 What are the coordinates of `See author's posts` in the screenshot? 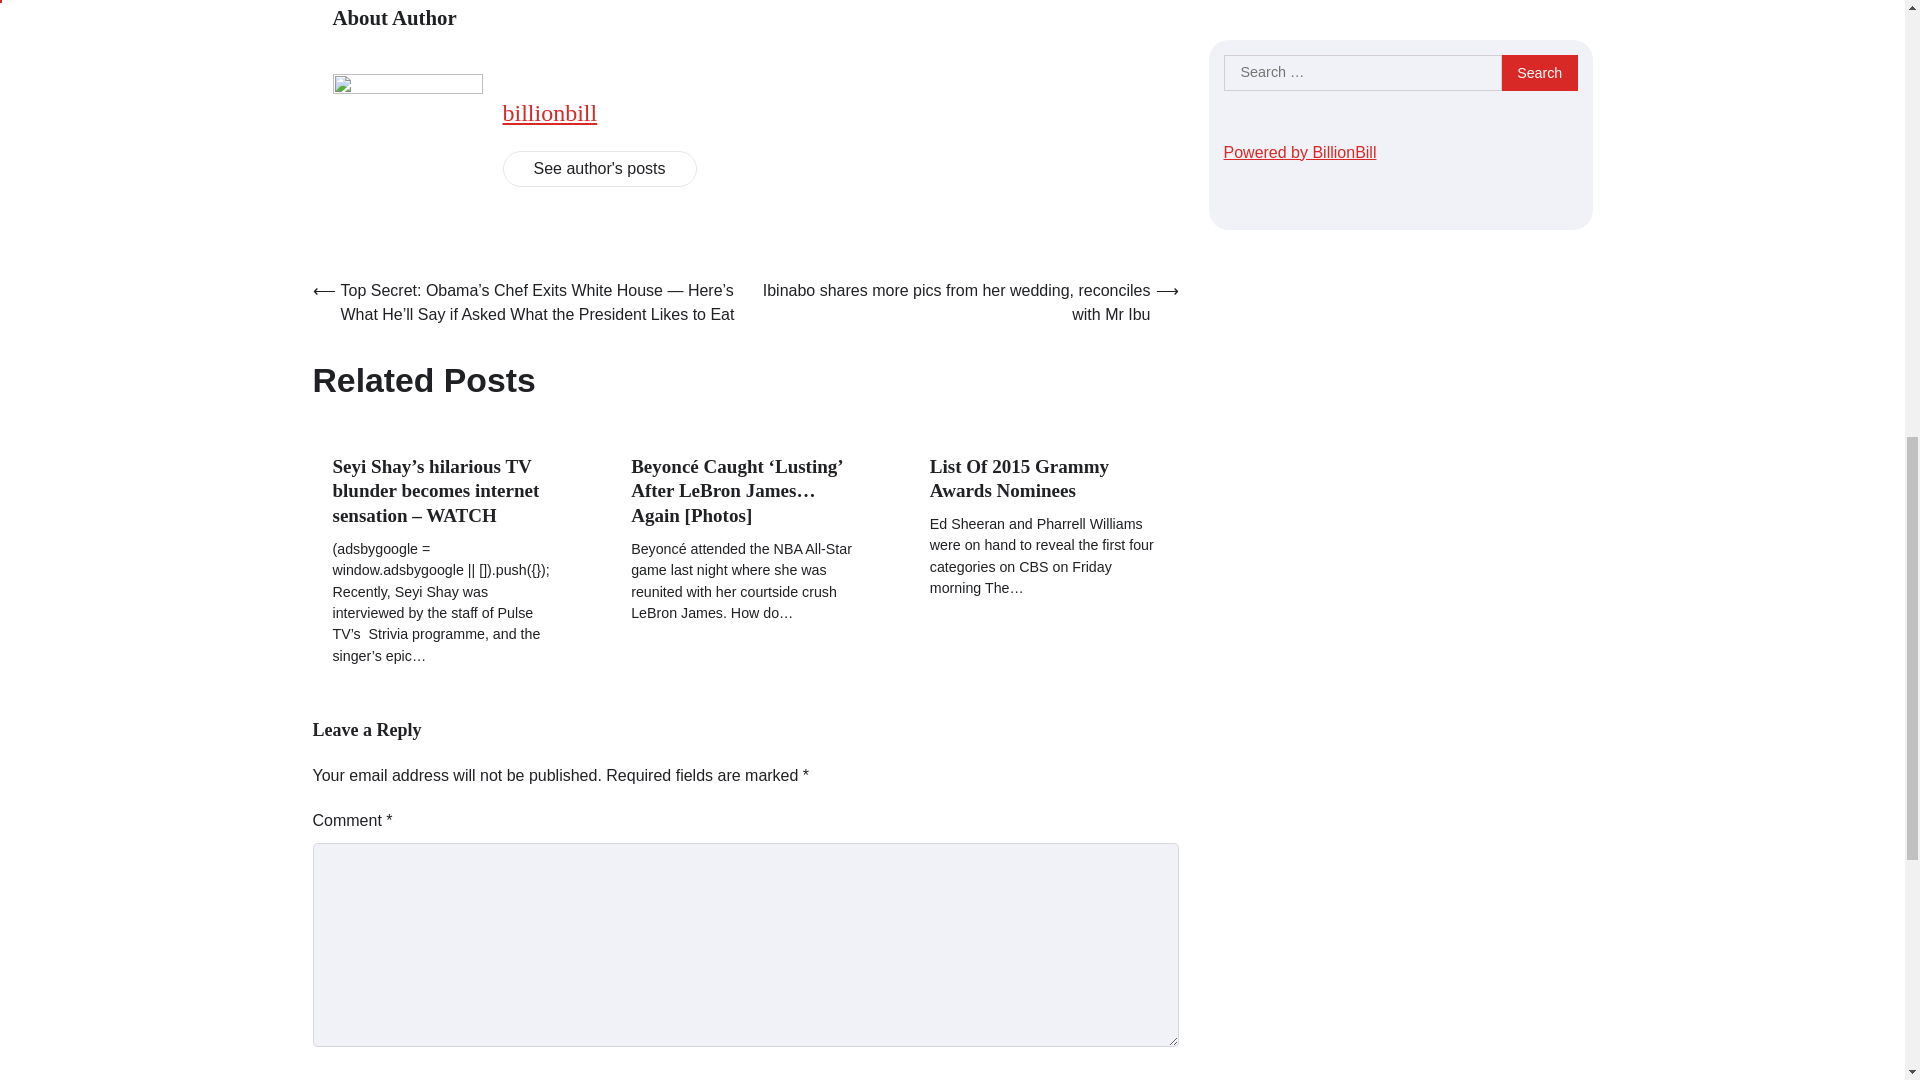 It's located at (598, 168).